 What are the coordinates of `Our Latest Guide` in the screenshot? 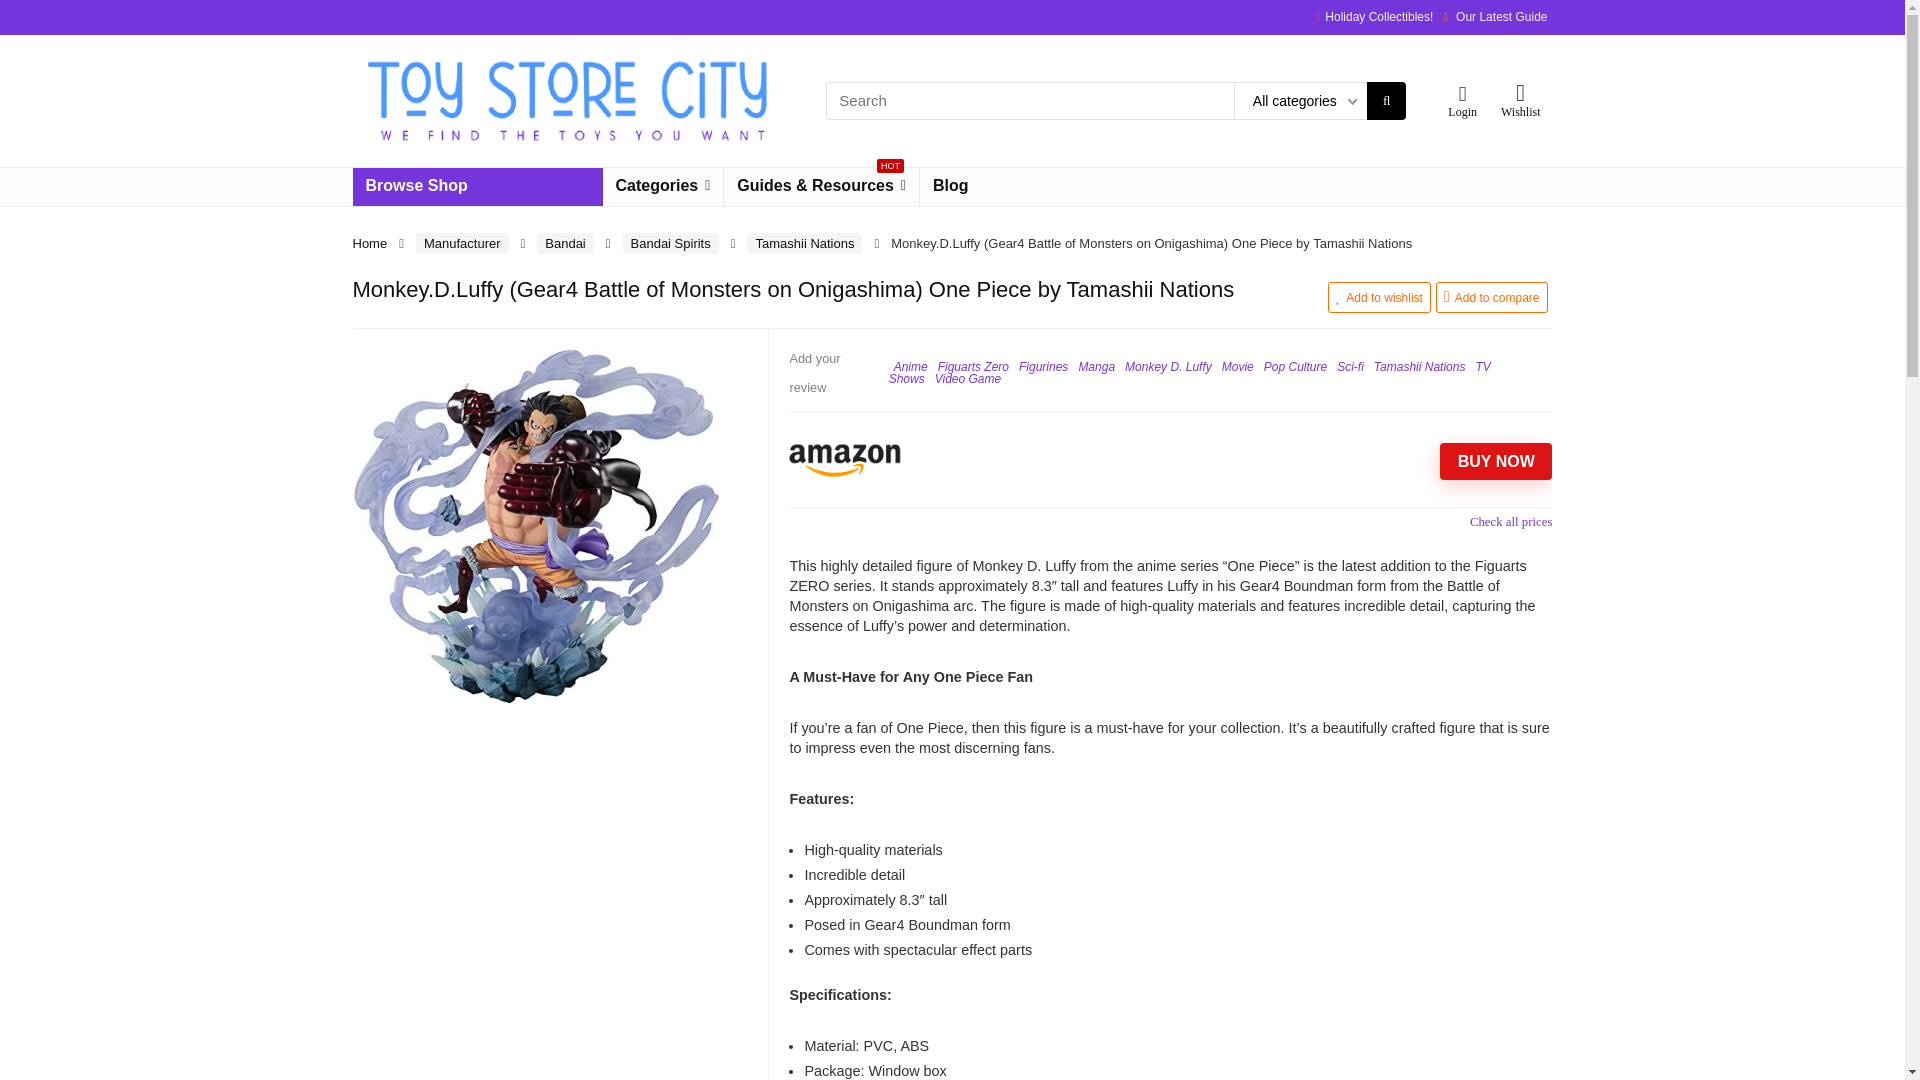 It's located at (1501, 16).